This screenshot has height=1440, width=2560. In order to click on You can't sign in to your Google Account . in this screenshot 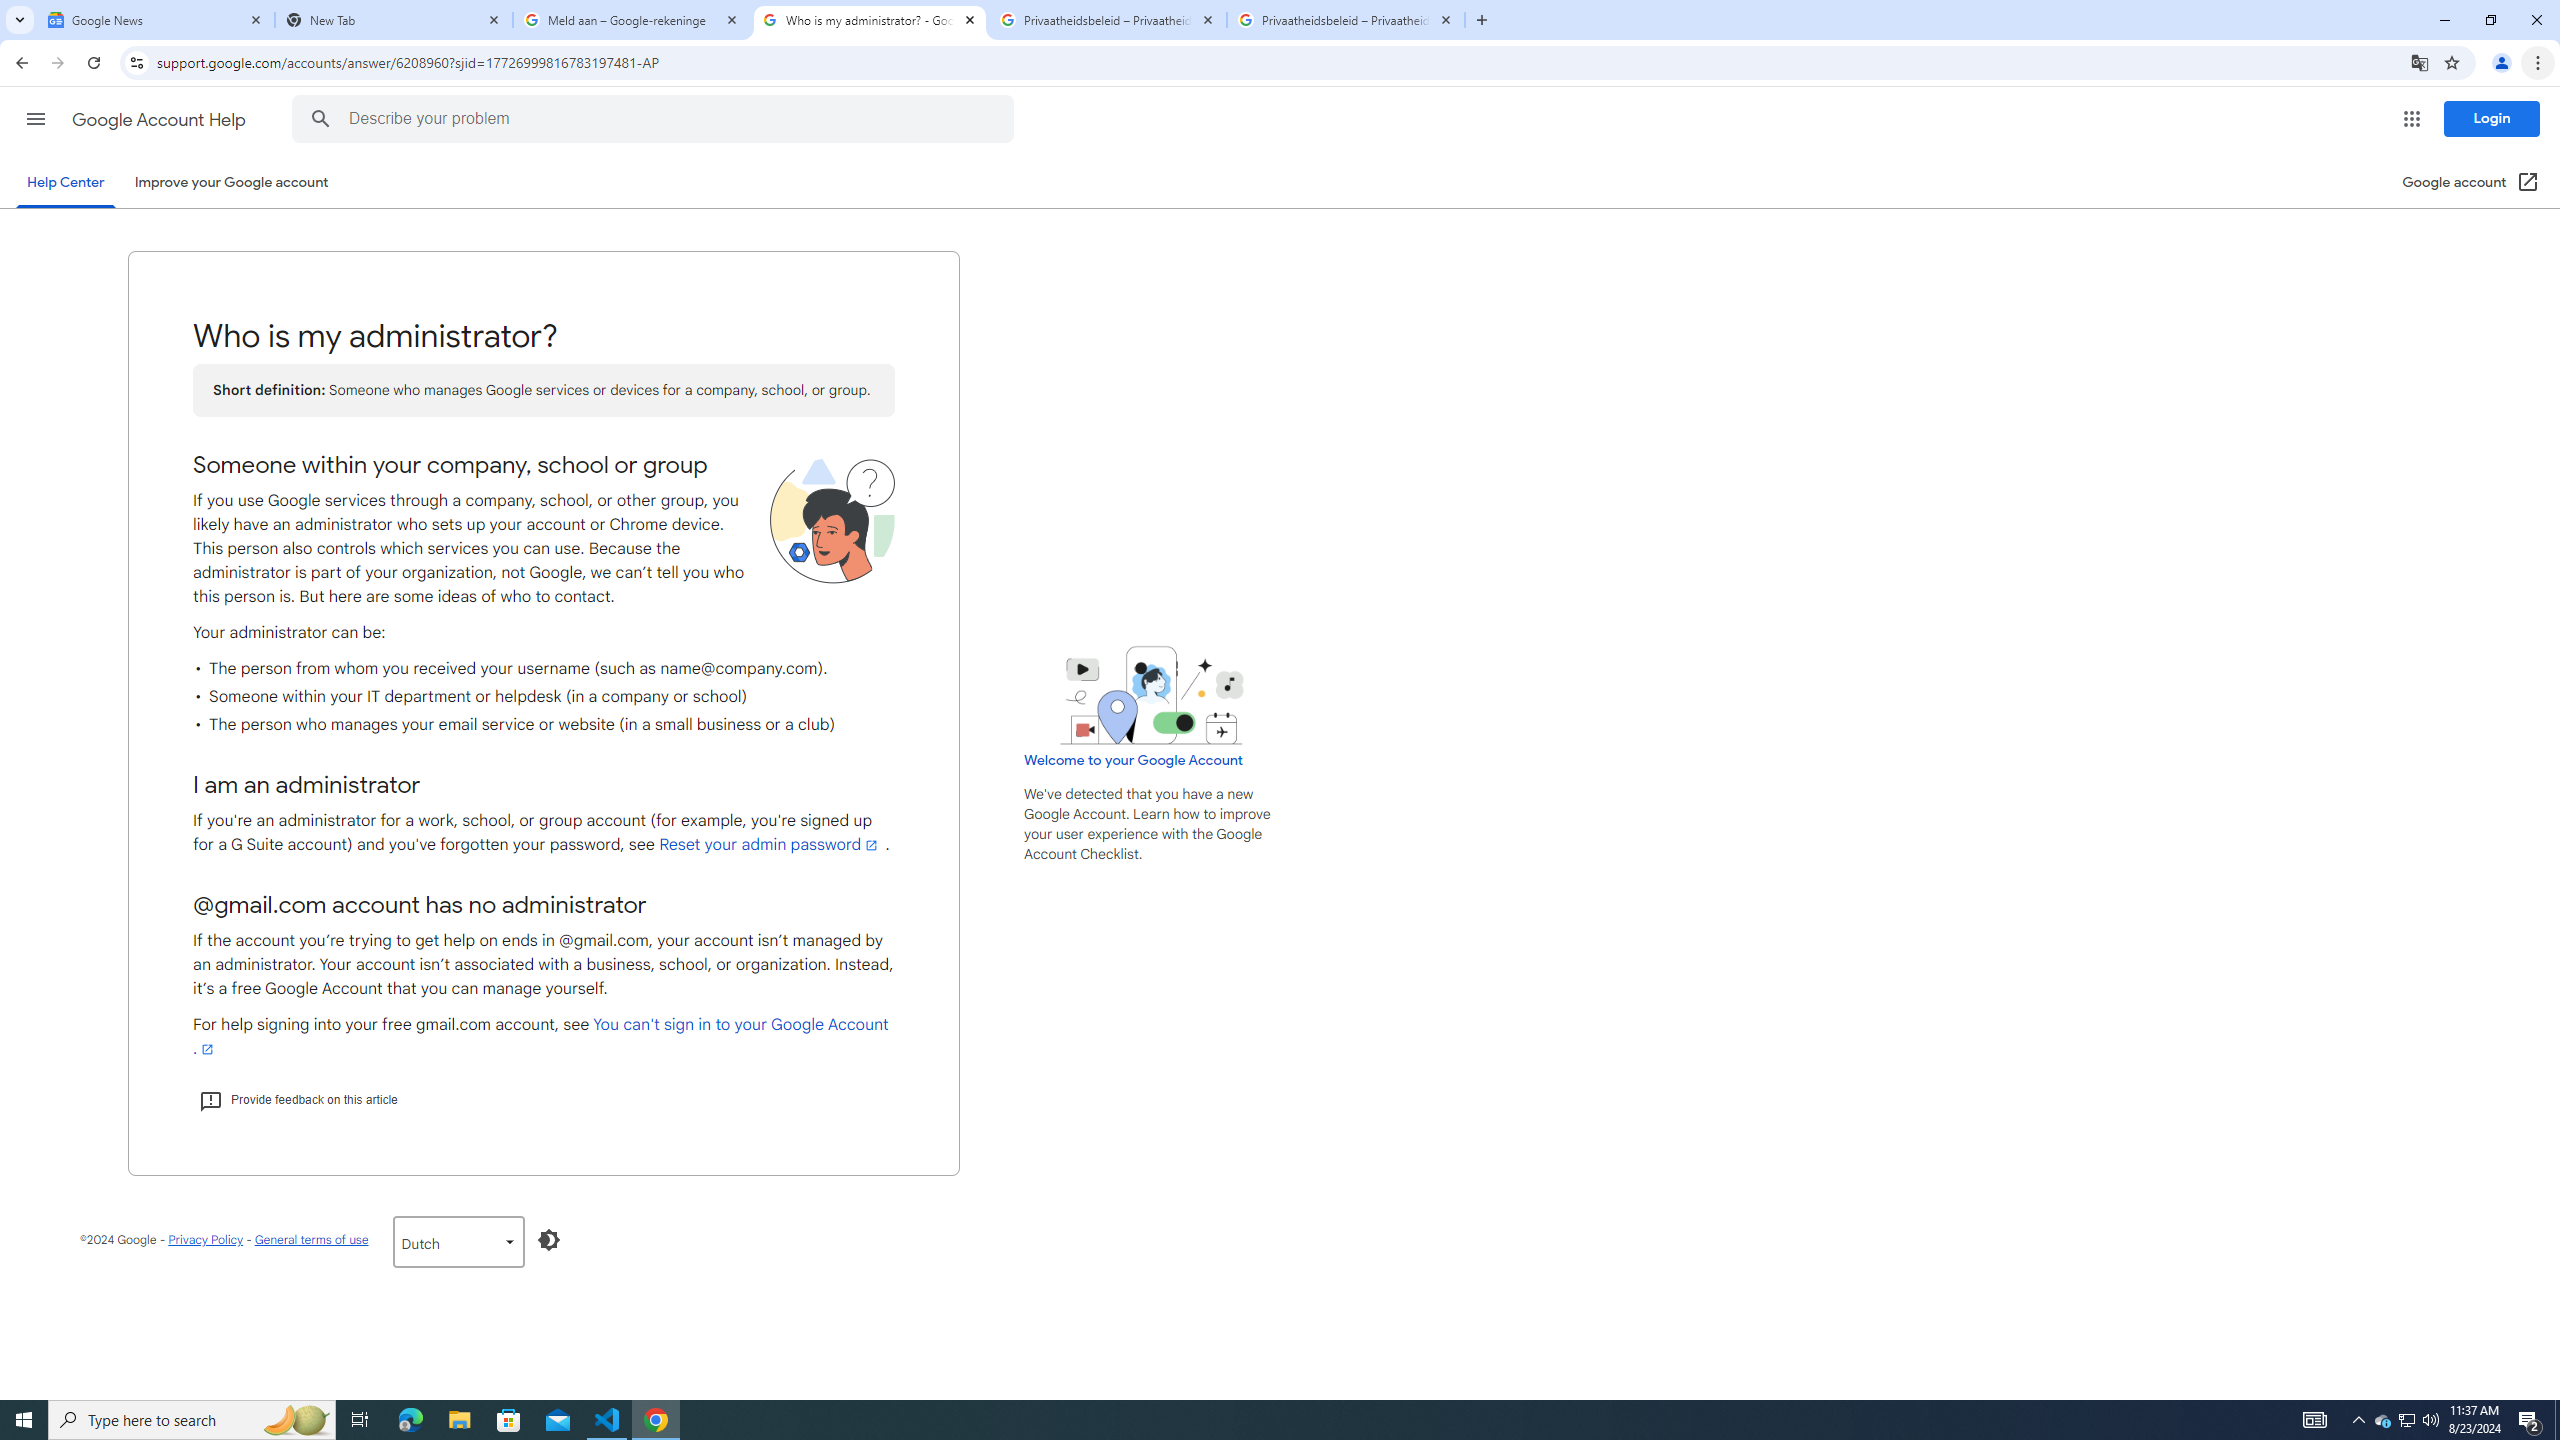, I will do `click(540, 1036)`.